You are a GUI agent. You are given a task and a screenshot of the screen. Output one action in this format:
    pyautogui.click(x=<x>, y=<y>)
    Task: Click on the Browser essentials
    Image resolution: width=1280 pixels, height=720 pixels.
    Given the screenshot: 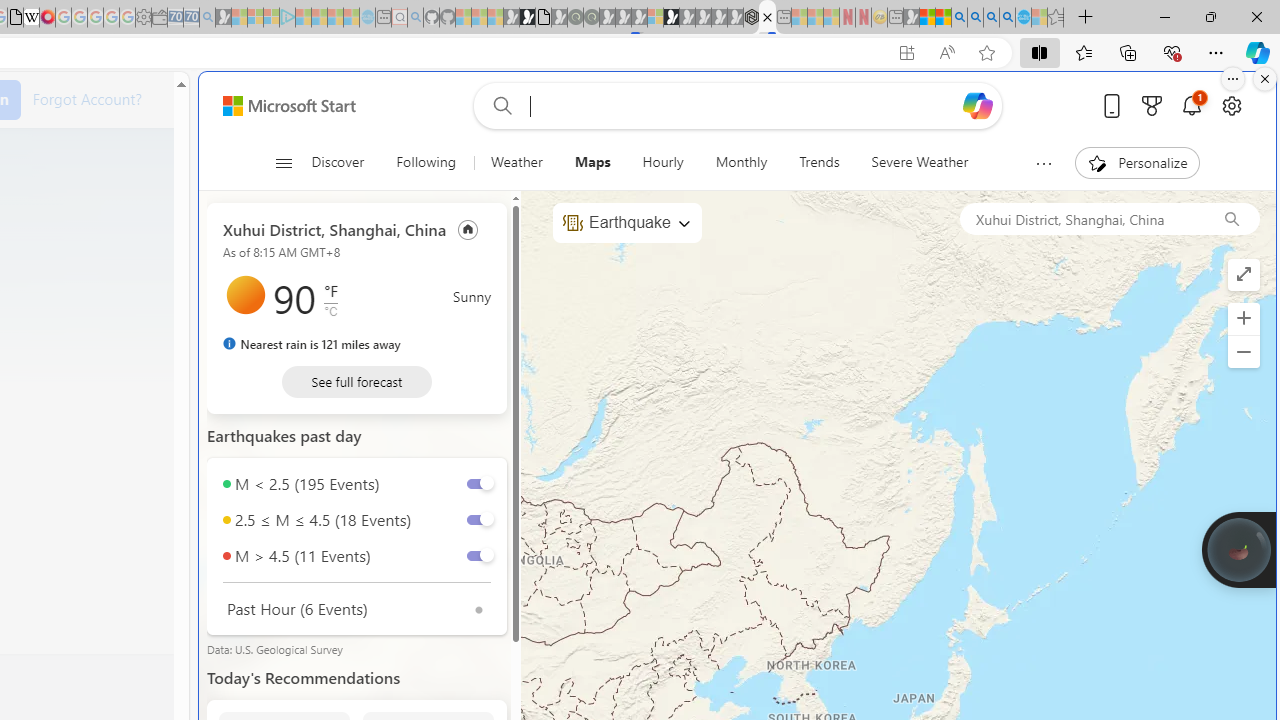 What is the action you would take?
    pyautogui.click(x=1172, y=52)
    